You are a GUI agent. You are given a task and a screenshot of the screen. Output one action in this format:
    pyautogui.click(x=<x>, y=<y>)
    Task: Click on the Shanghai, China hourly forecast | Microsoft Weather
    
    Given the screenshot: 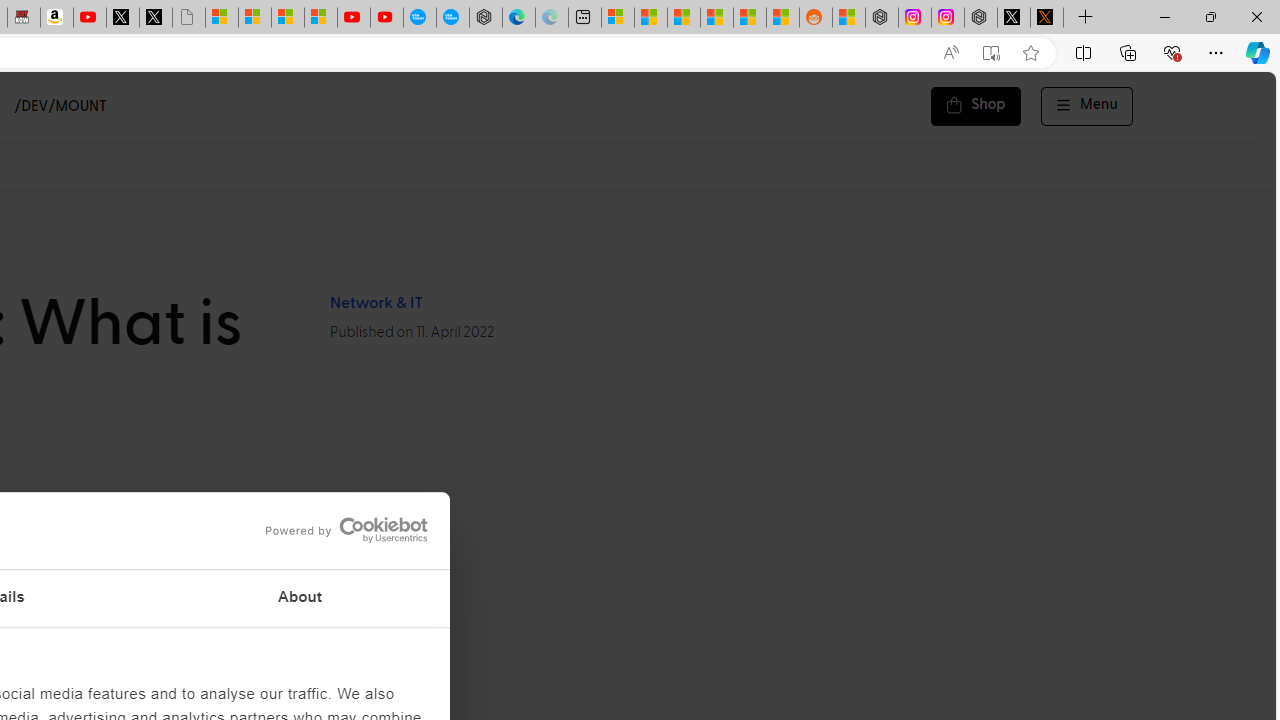 What is the action you would take?
    pyautogui.click(x=684, y=18)
    